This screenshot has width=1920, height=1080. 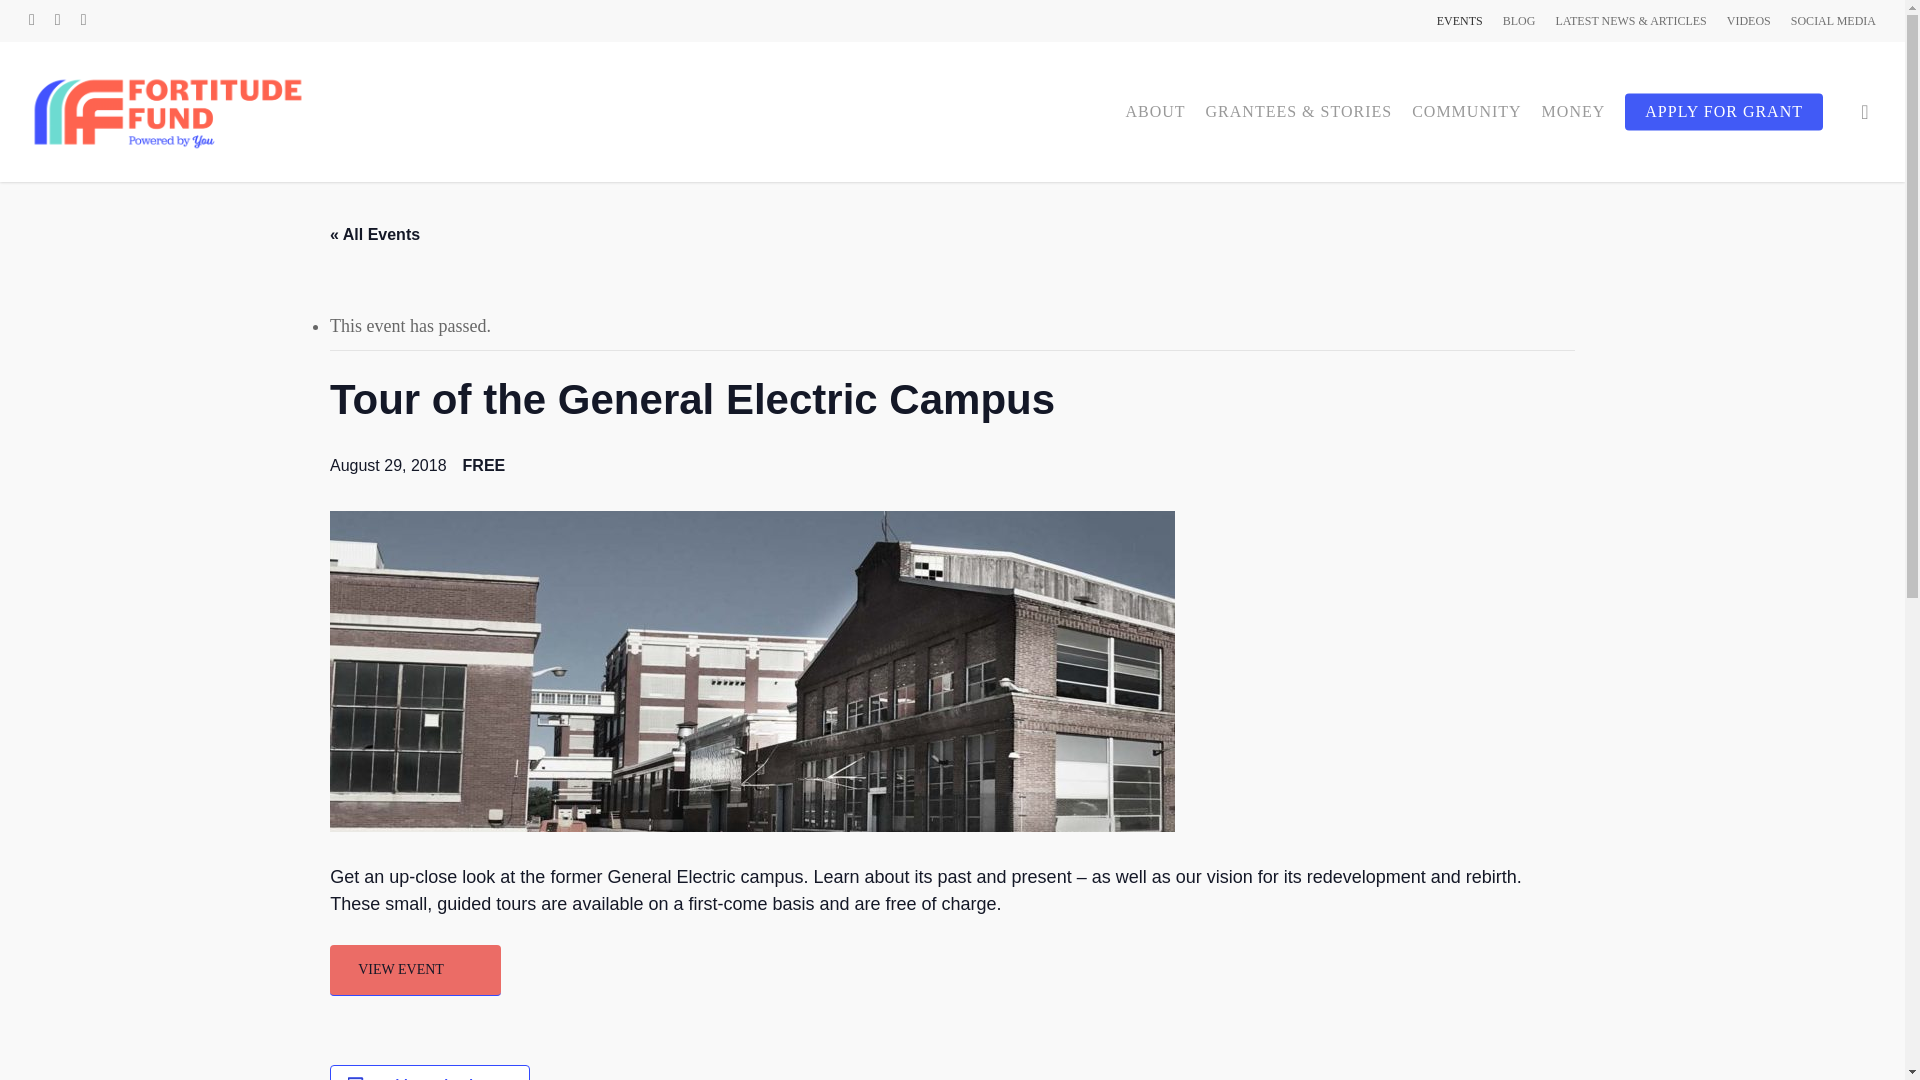 I want to click on ABOUT, so click(x=1154, y=112).